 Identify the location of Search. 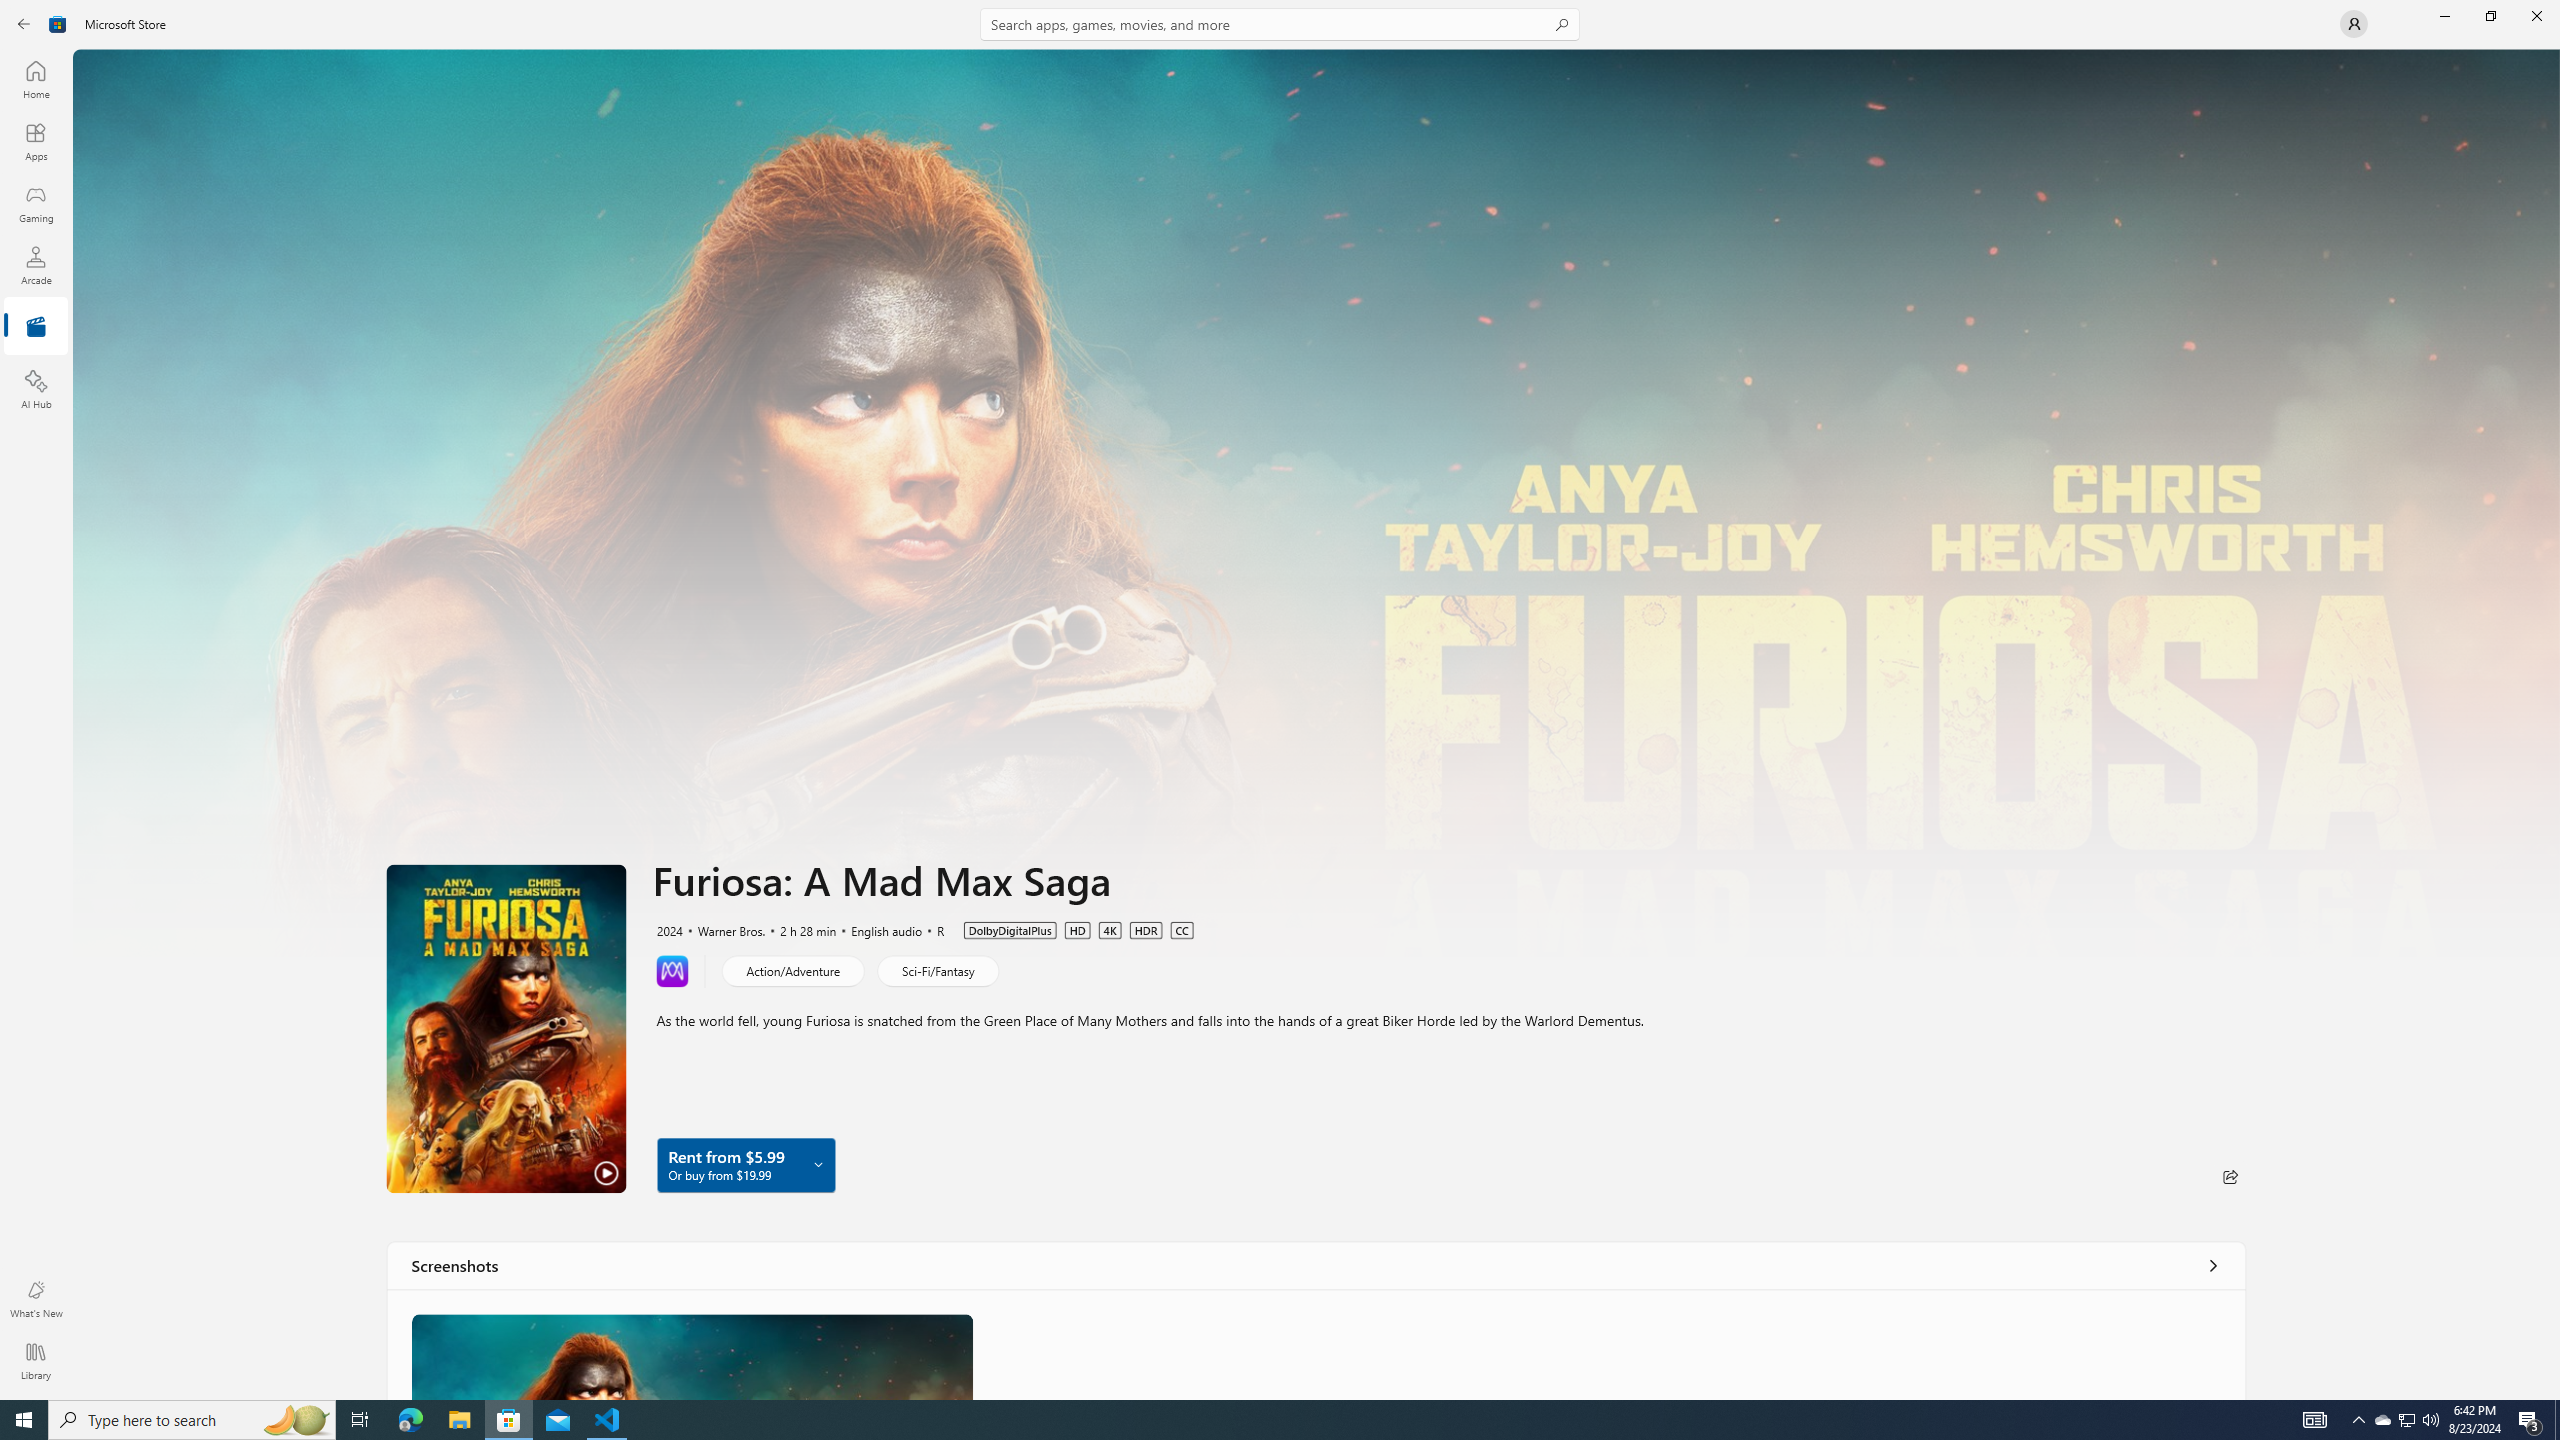
(1280, 24).